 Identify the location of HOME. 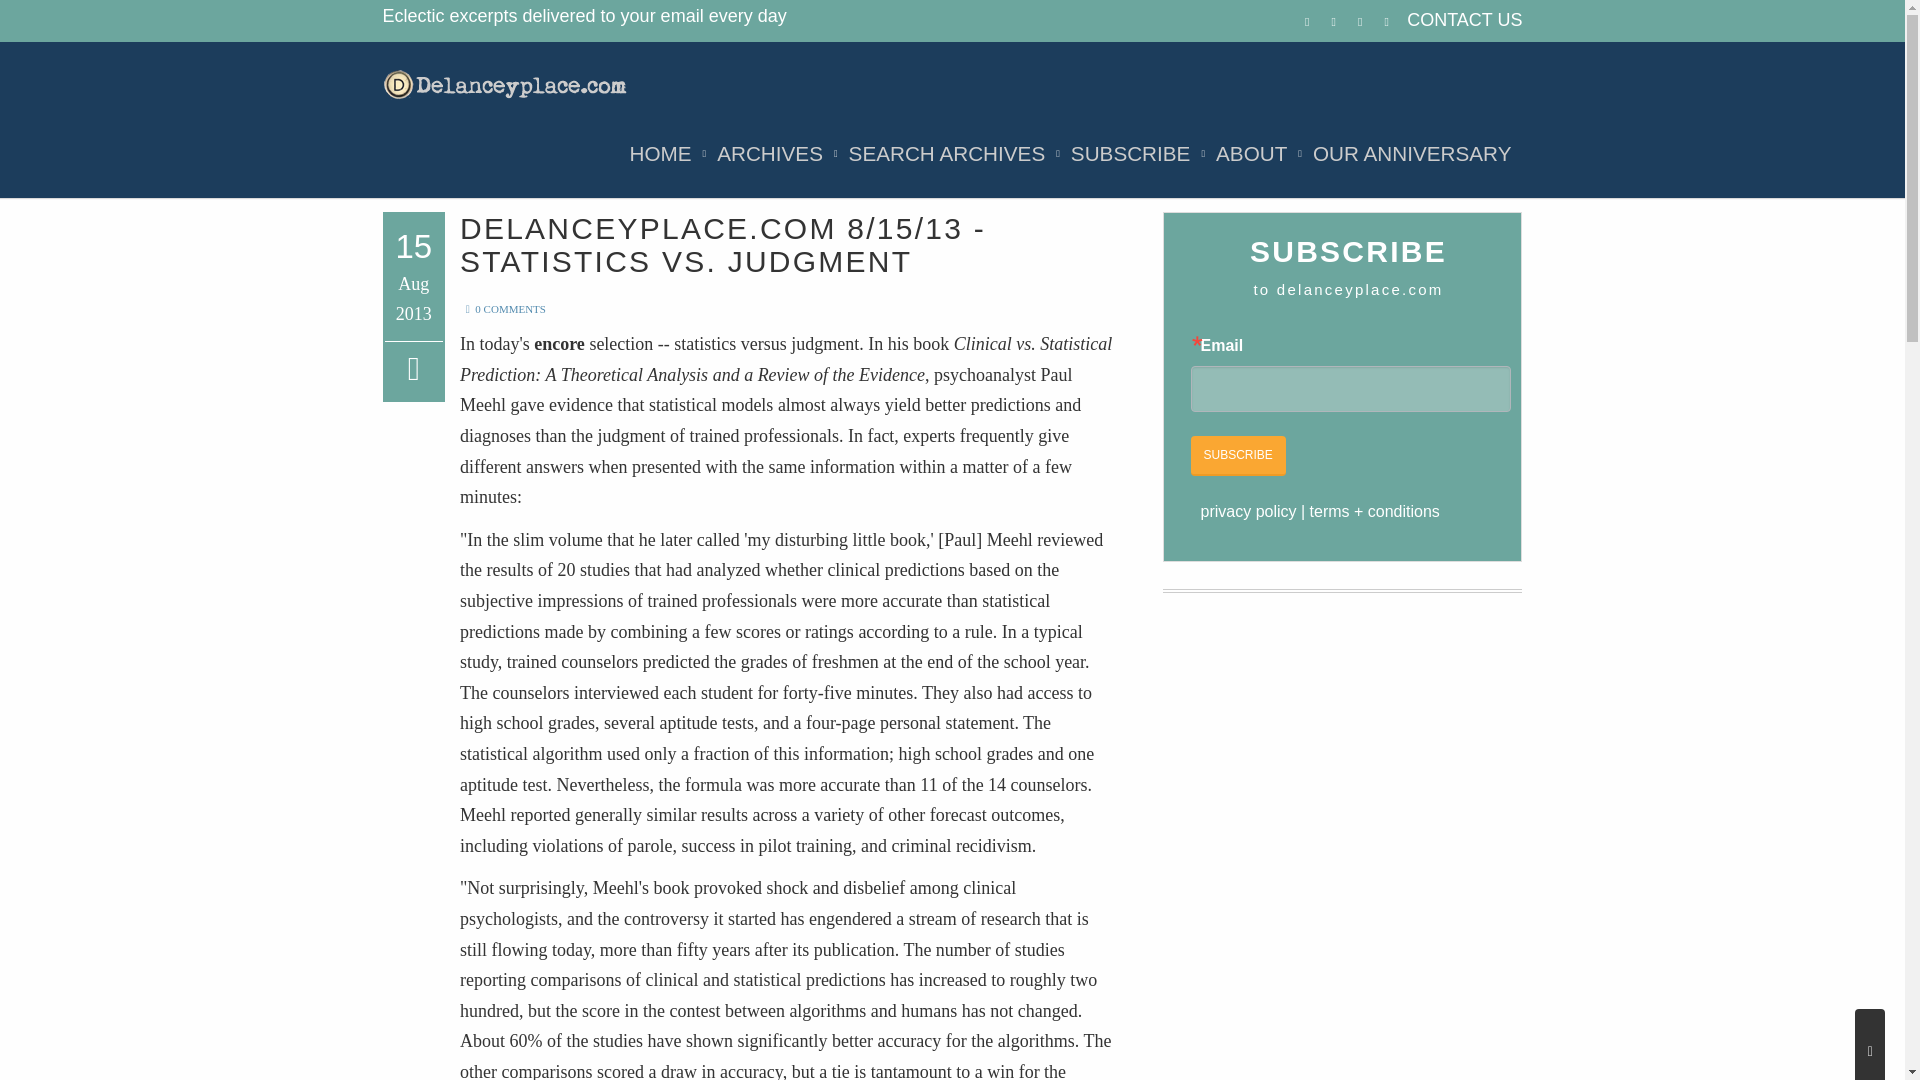
(660, 154).